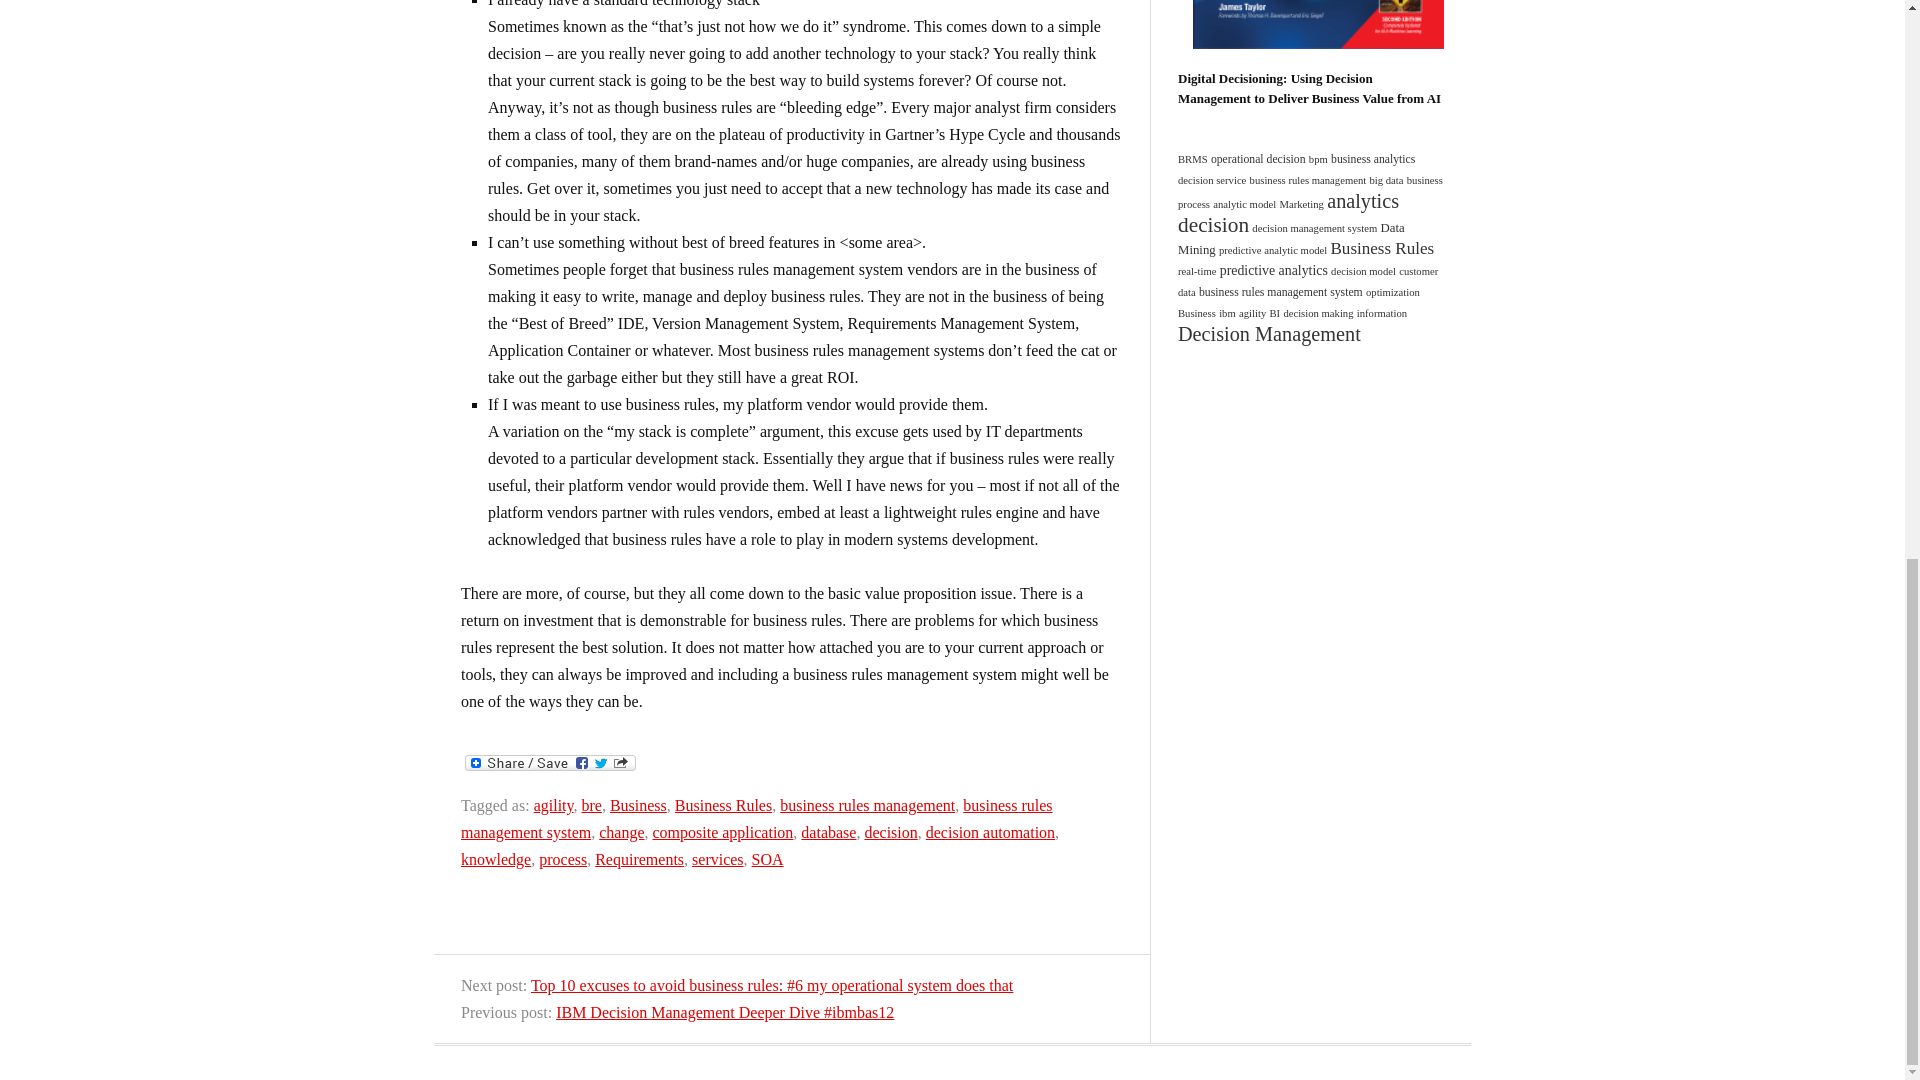  What do you see at coordinates (554, 806) in the screenshot?
I see `agility` at bounding box center [554, 806].